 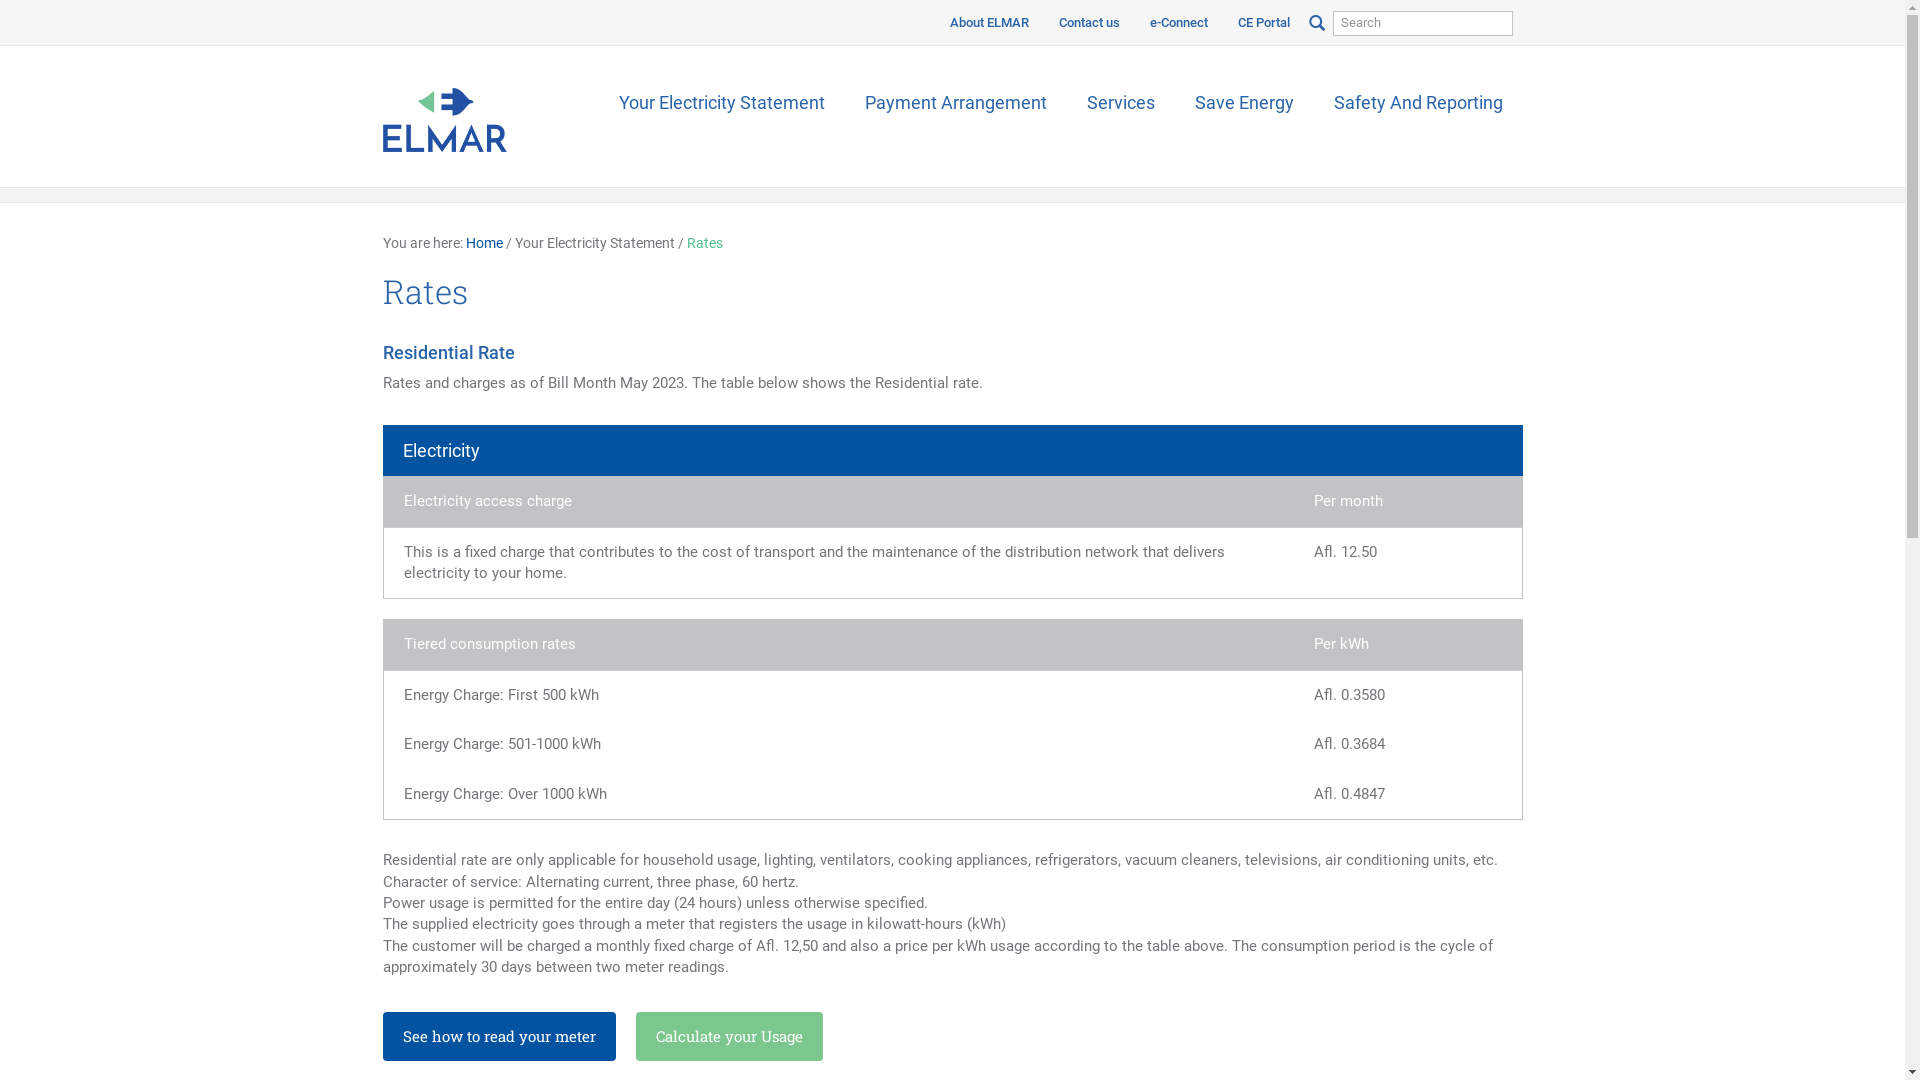 What do you see at coordinates (1418, 103) in the screenshot?
I see `Safety And Reporting` at bounding box center [1418, 103].